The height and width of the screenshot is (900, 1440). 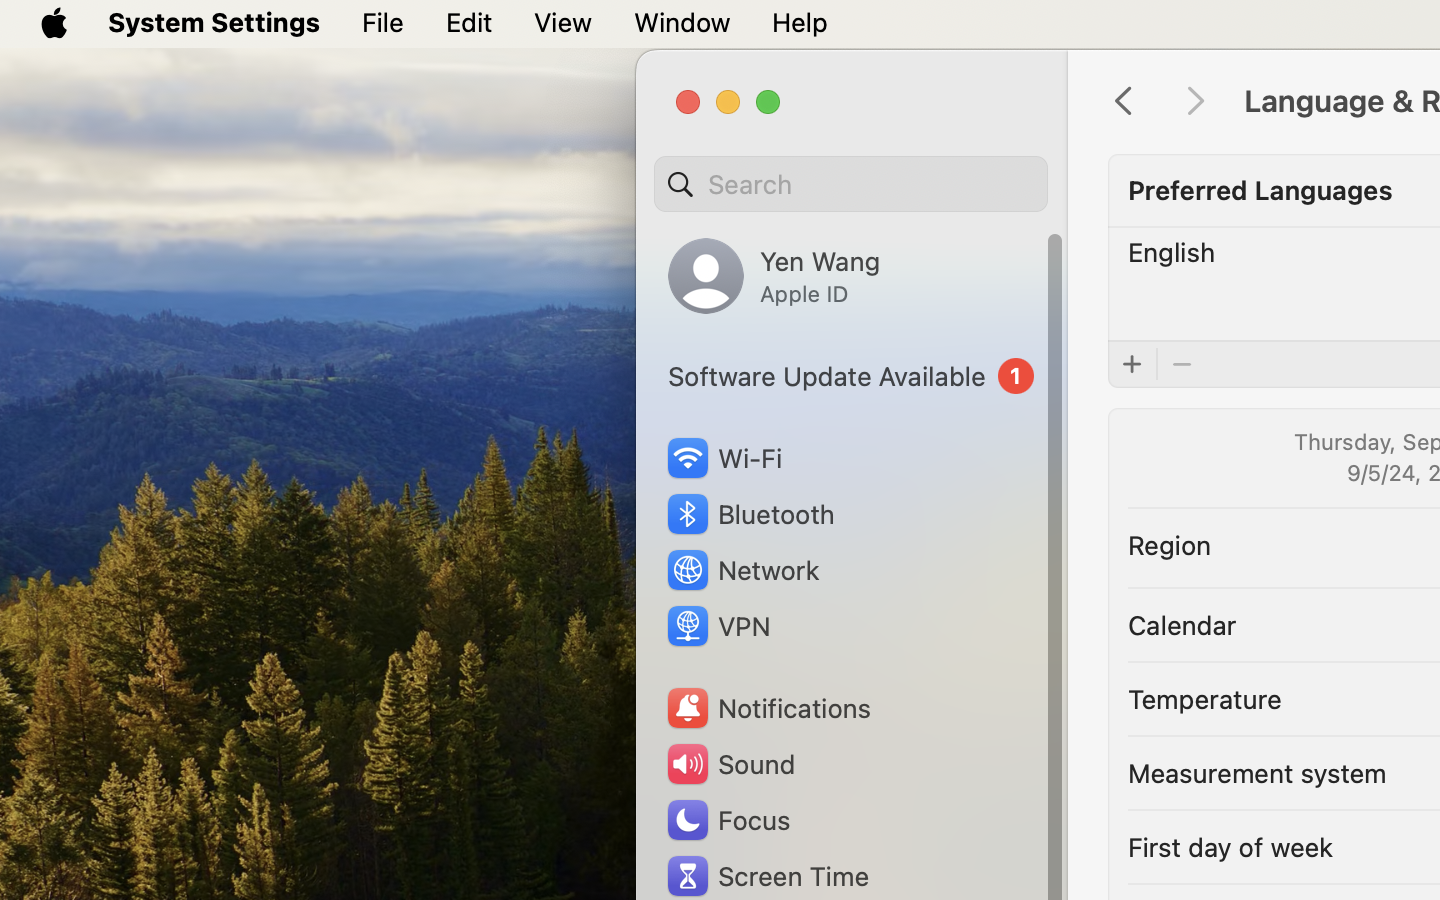 What do you see at coordinates (851, 376) in the screenshot?
I see `1` at bounding box center [851, 376].